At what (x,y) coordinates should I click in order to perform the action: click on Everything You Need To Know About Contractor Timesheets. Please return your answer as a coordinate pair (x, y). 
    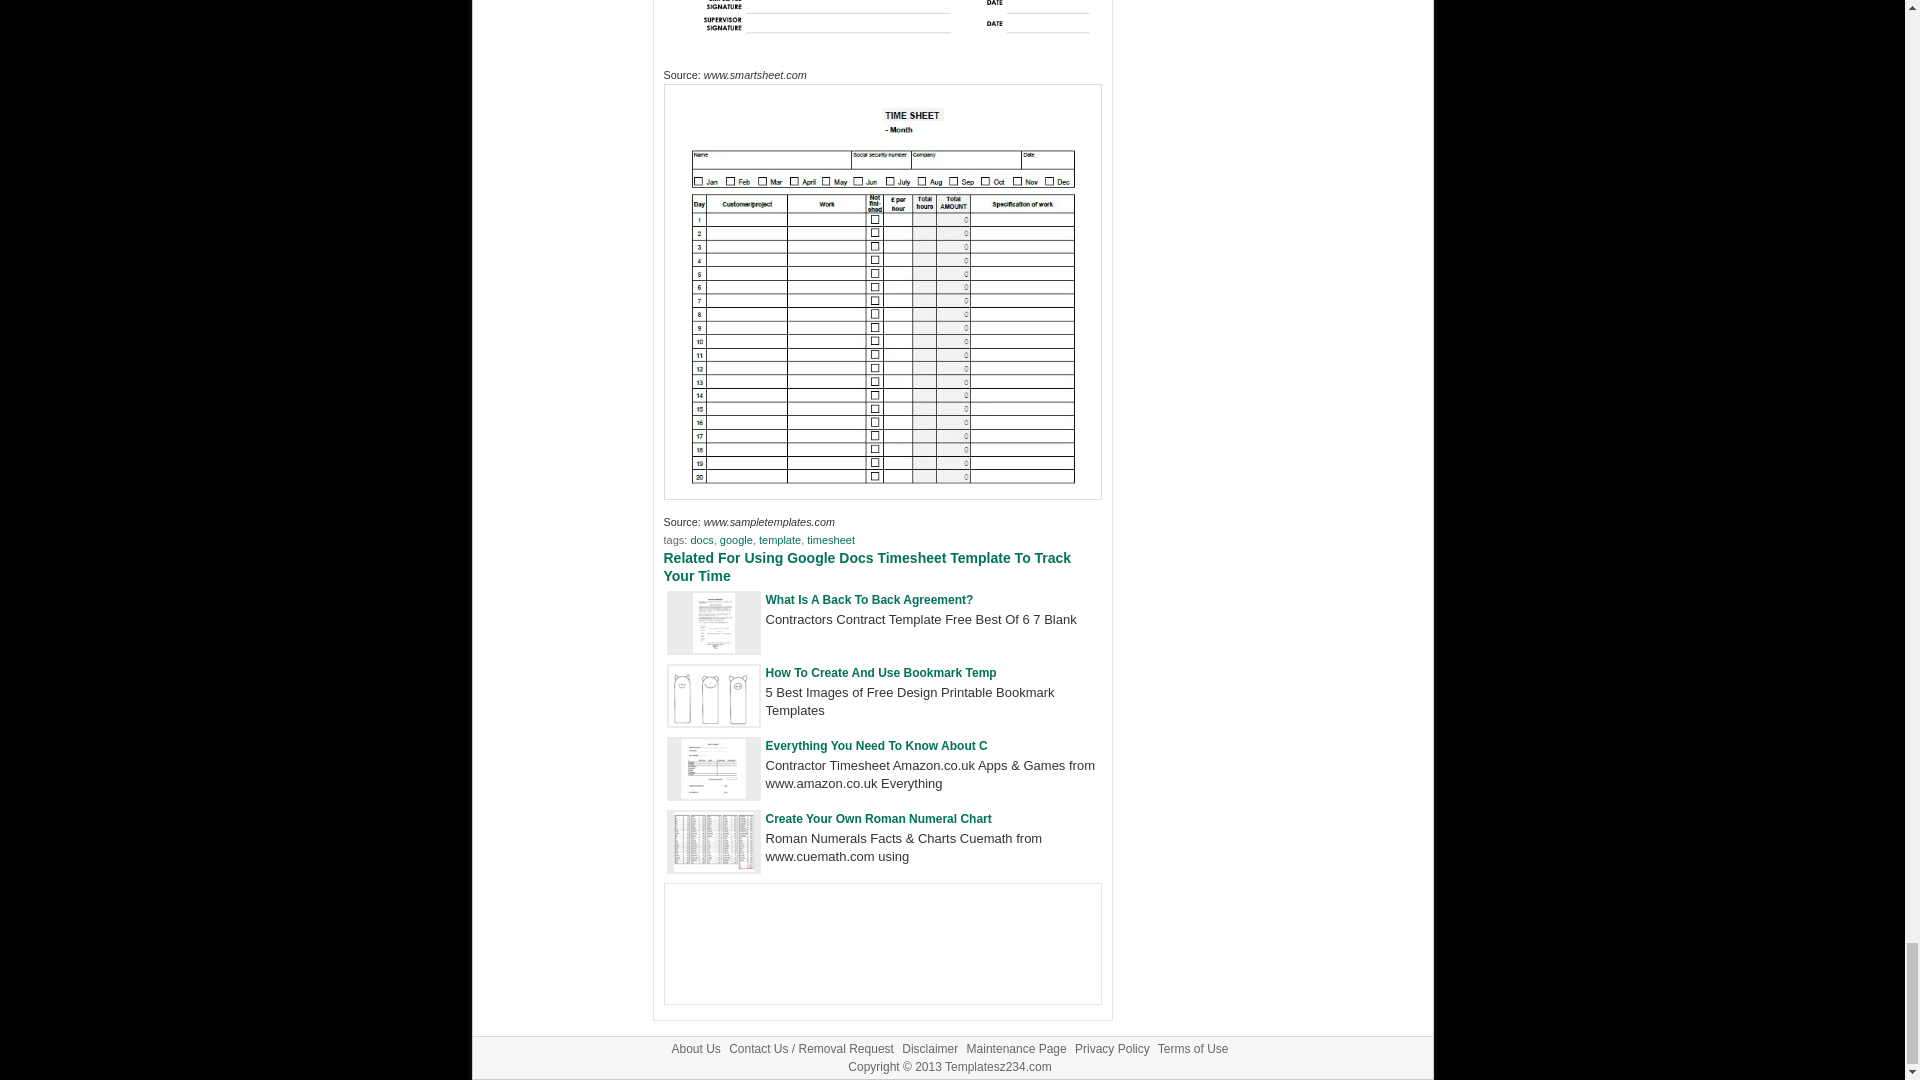
    Looking at the image, I should click on (877, 745).